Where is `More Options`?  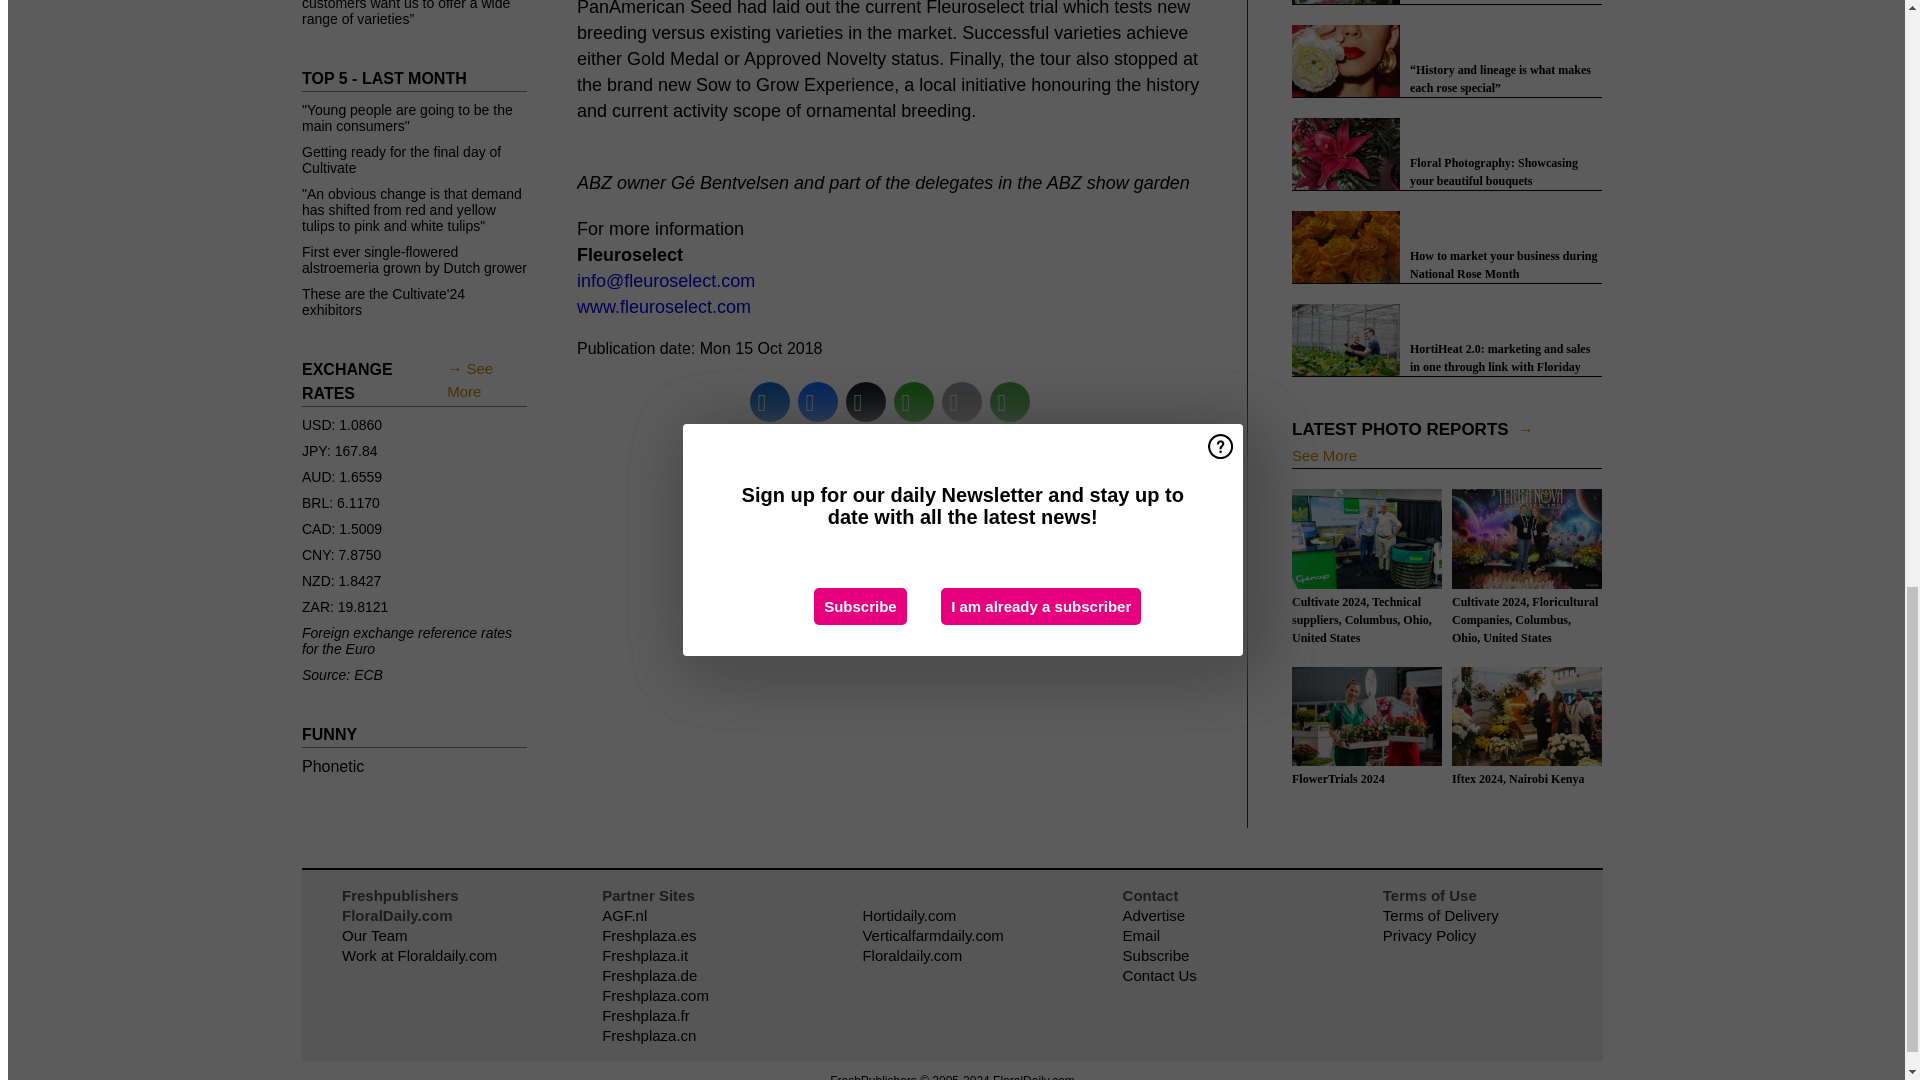
More Options is located at coordinates (1010, 402).